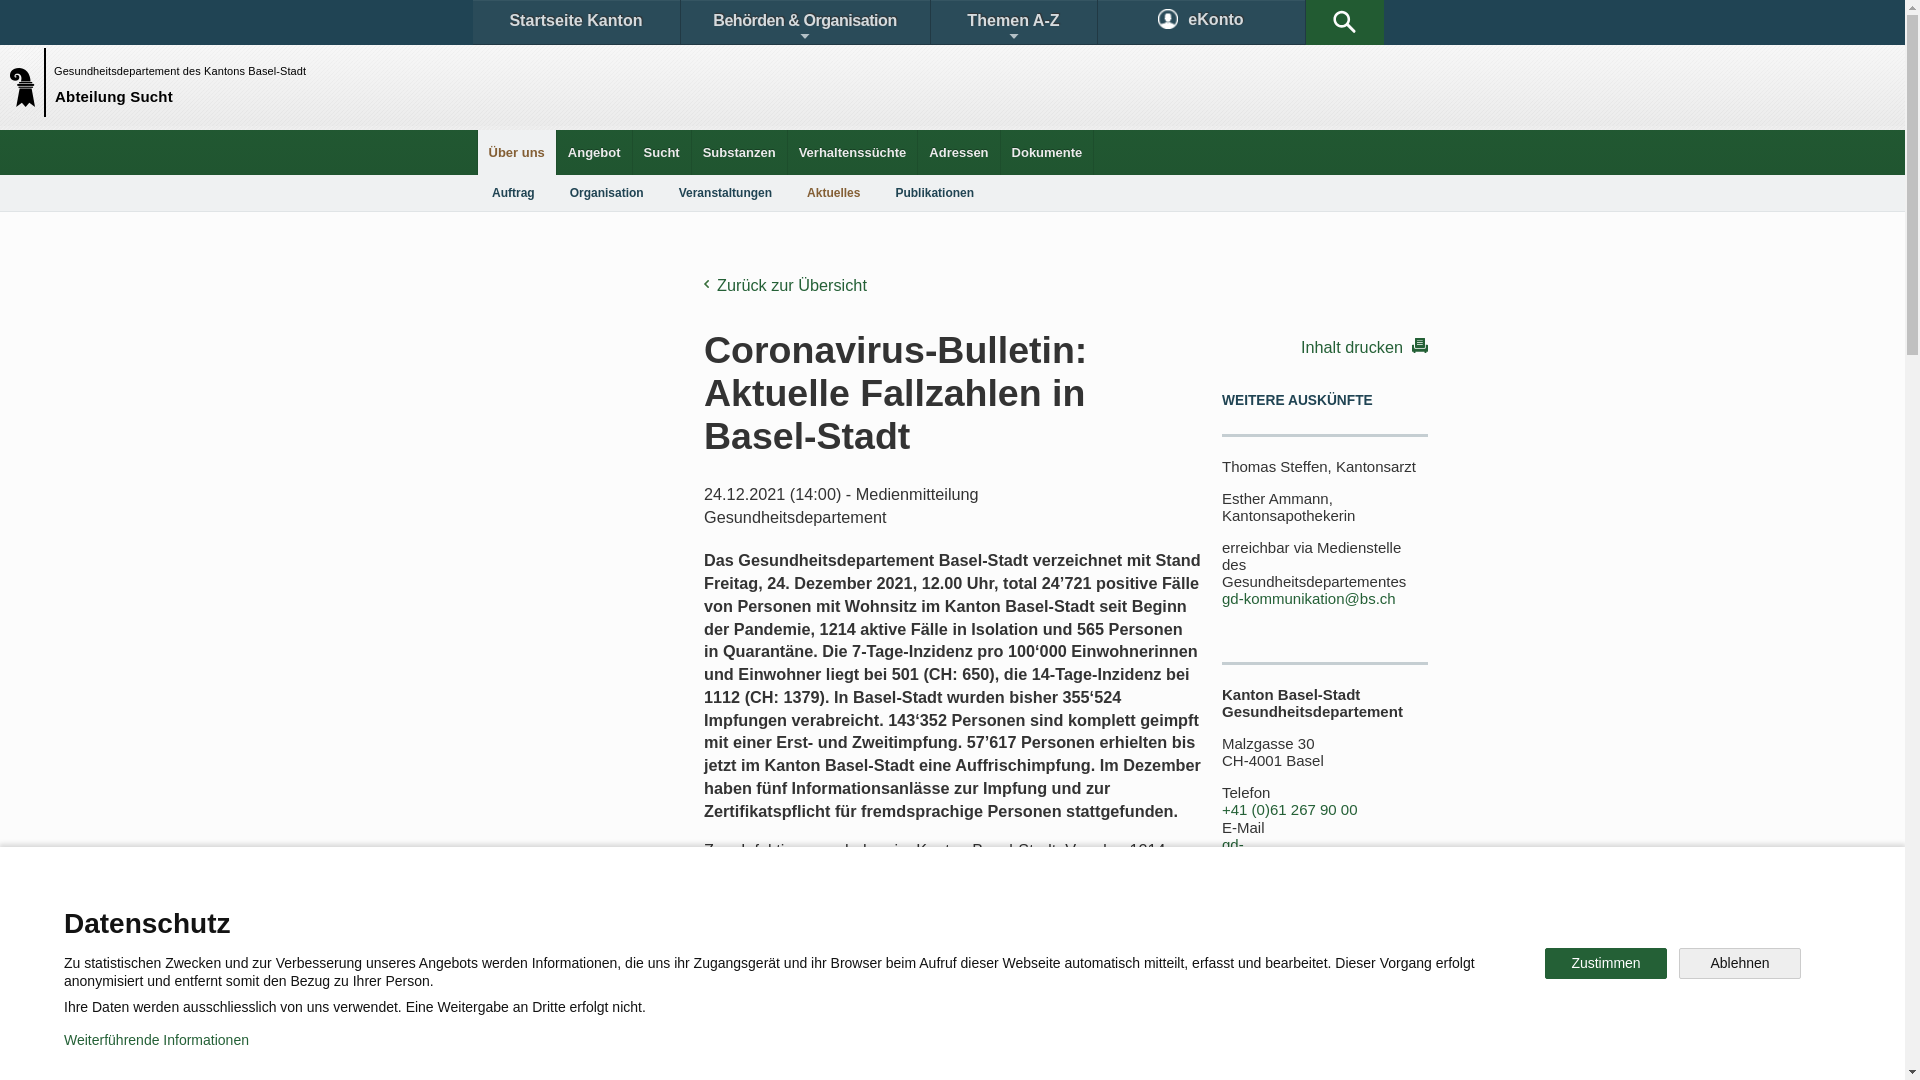 The height and width of the screenshot is (1080, 1920). Describe the element at coordinates (958, 152) in the screenshot. I see `Adressen` at that location.